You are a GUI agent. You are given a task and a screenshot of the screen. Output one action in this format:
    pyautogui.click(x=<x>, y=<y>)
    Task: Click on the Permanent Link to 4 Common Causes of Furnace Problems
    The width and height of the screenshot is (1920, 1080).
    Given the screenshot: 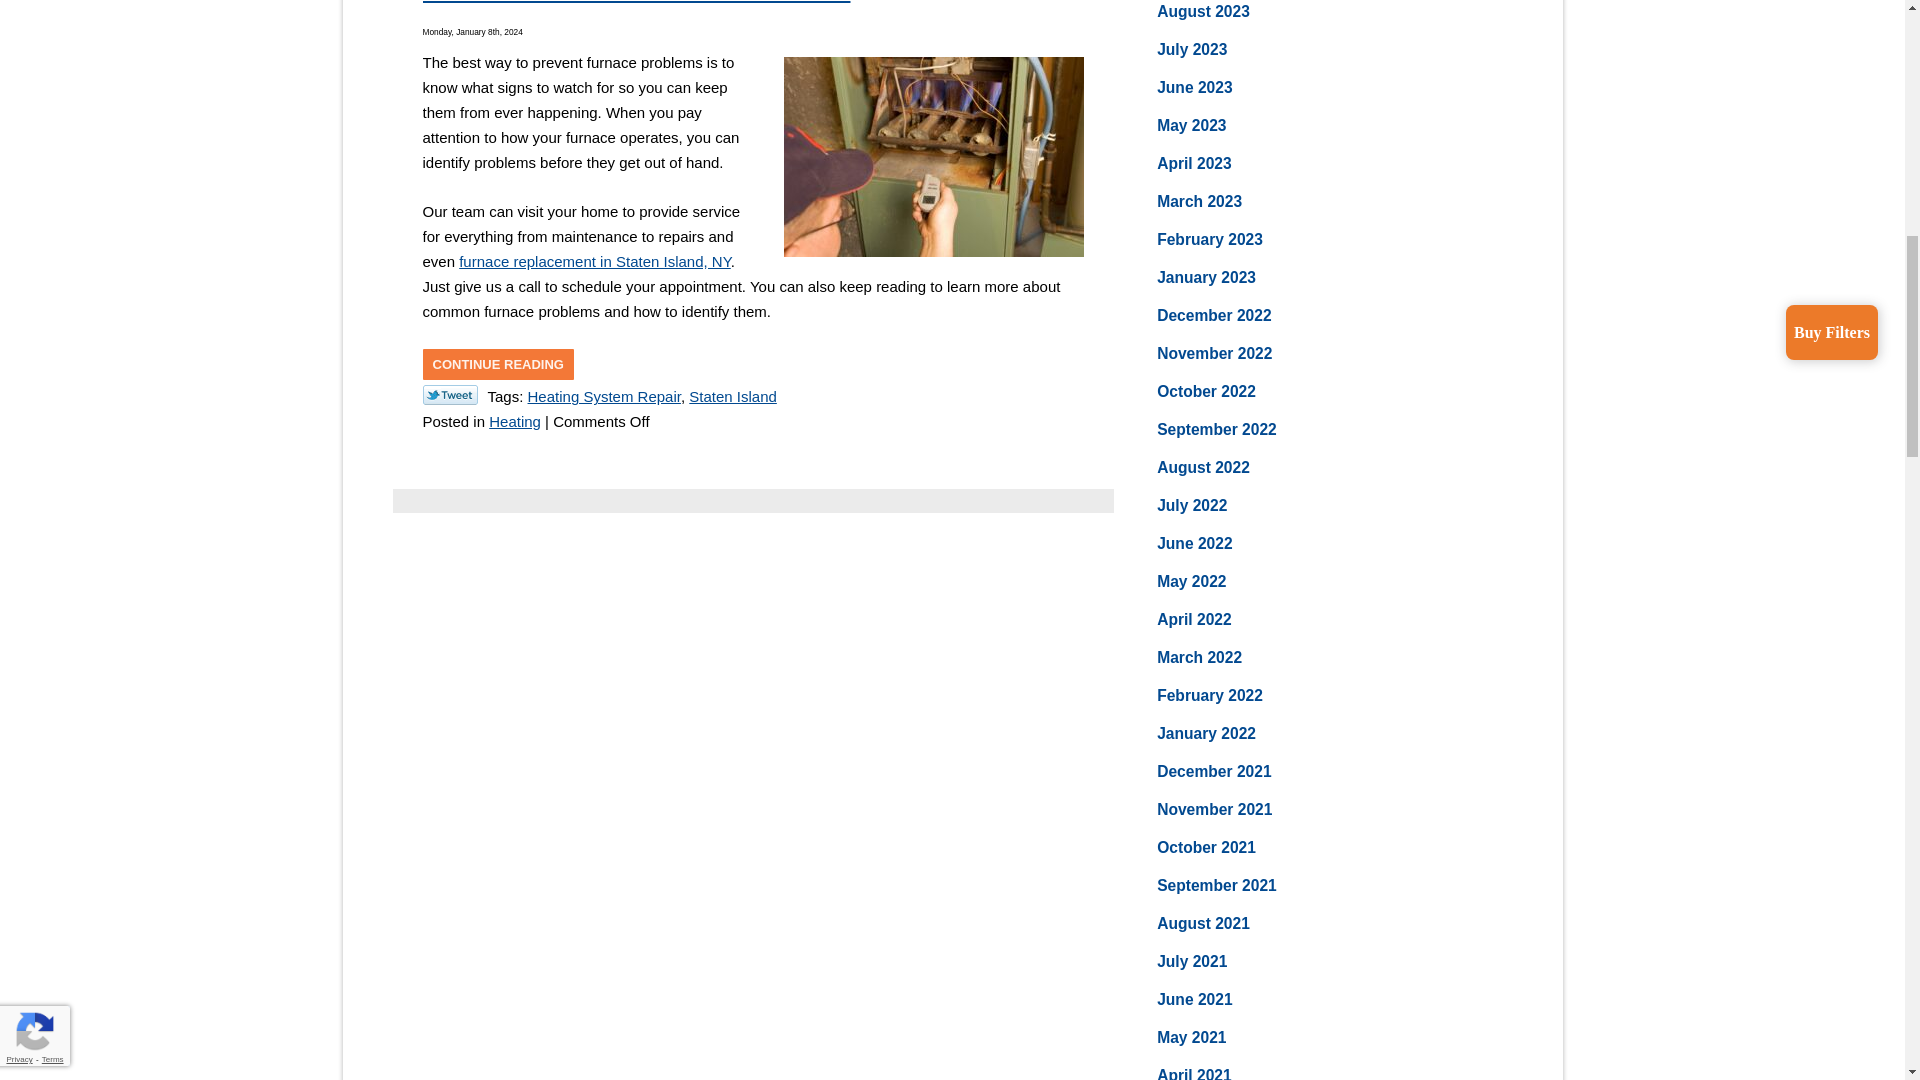 What is the action you would take?
    pyautogui.click(x=497, y=364)
    